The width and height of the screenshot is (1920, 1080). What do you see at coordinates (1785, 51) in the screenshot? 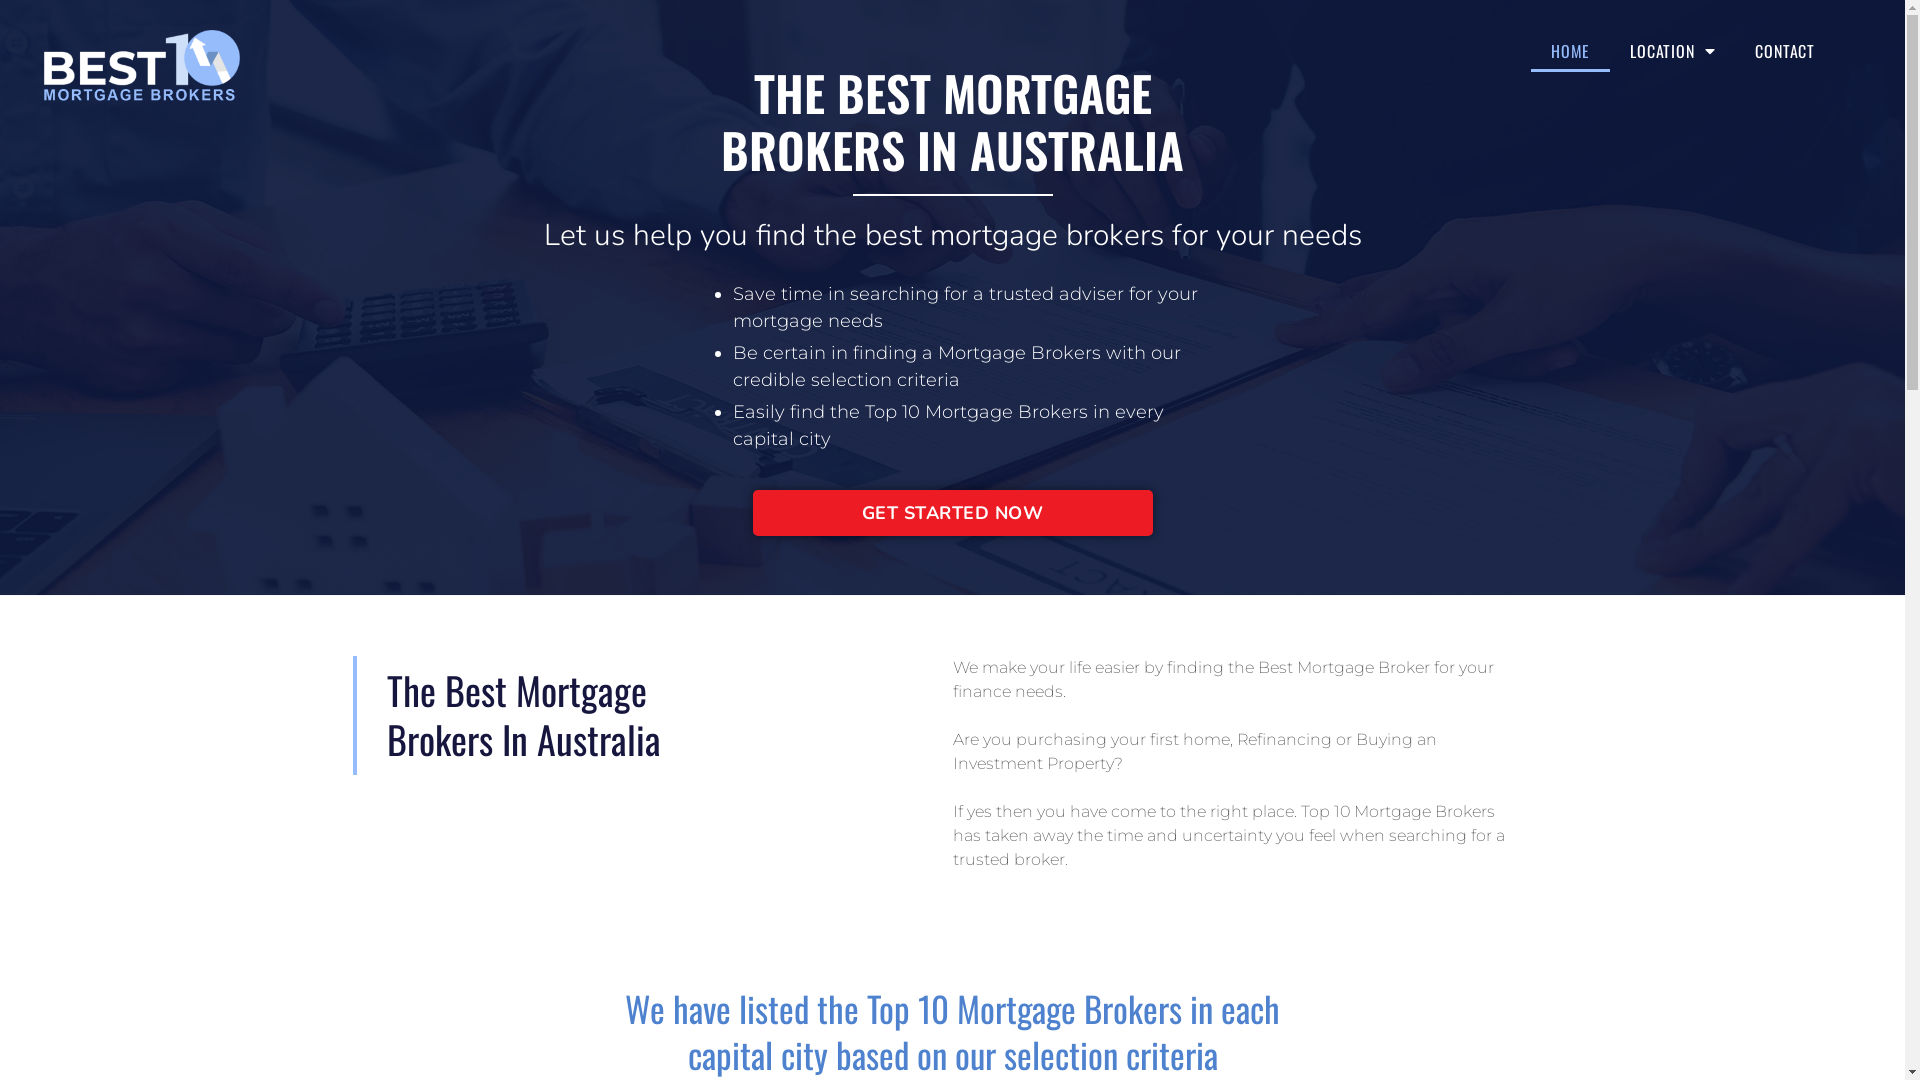
I see `CONTACT` at bounding box center [1785, 51].